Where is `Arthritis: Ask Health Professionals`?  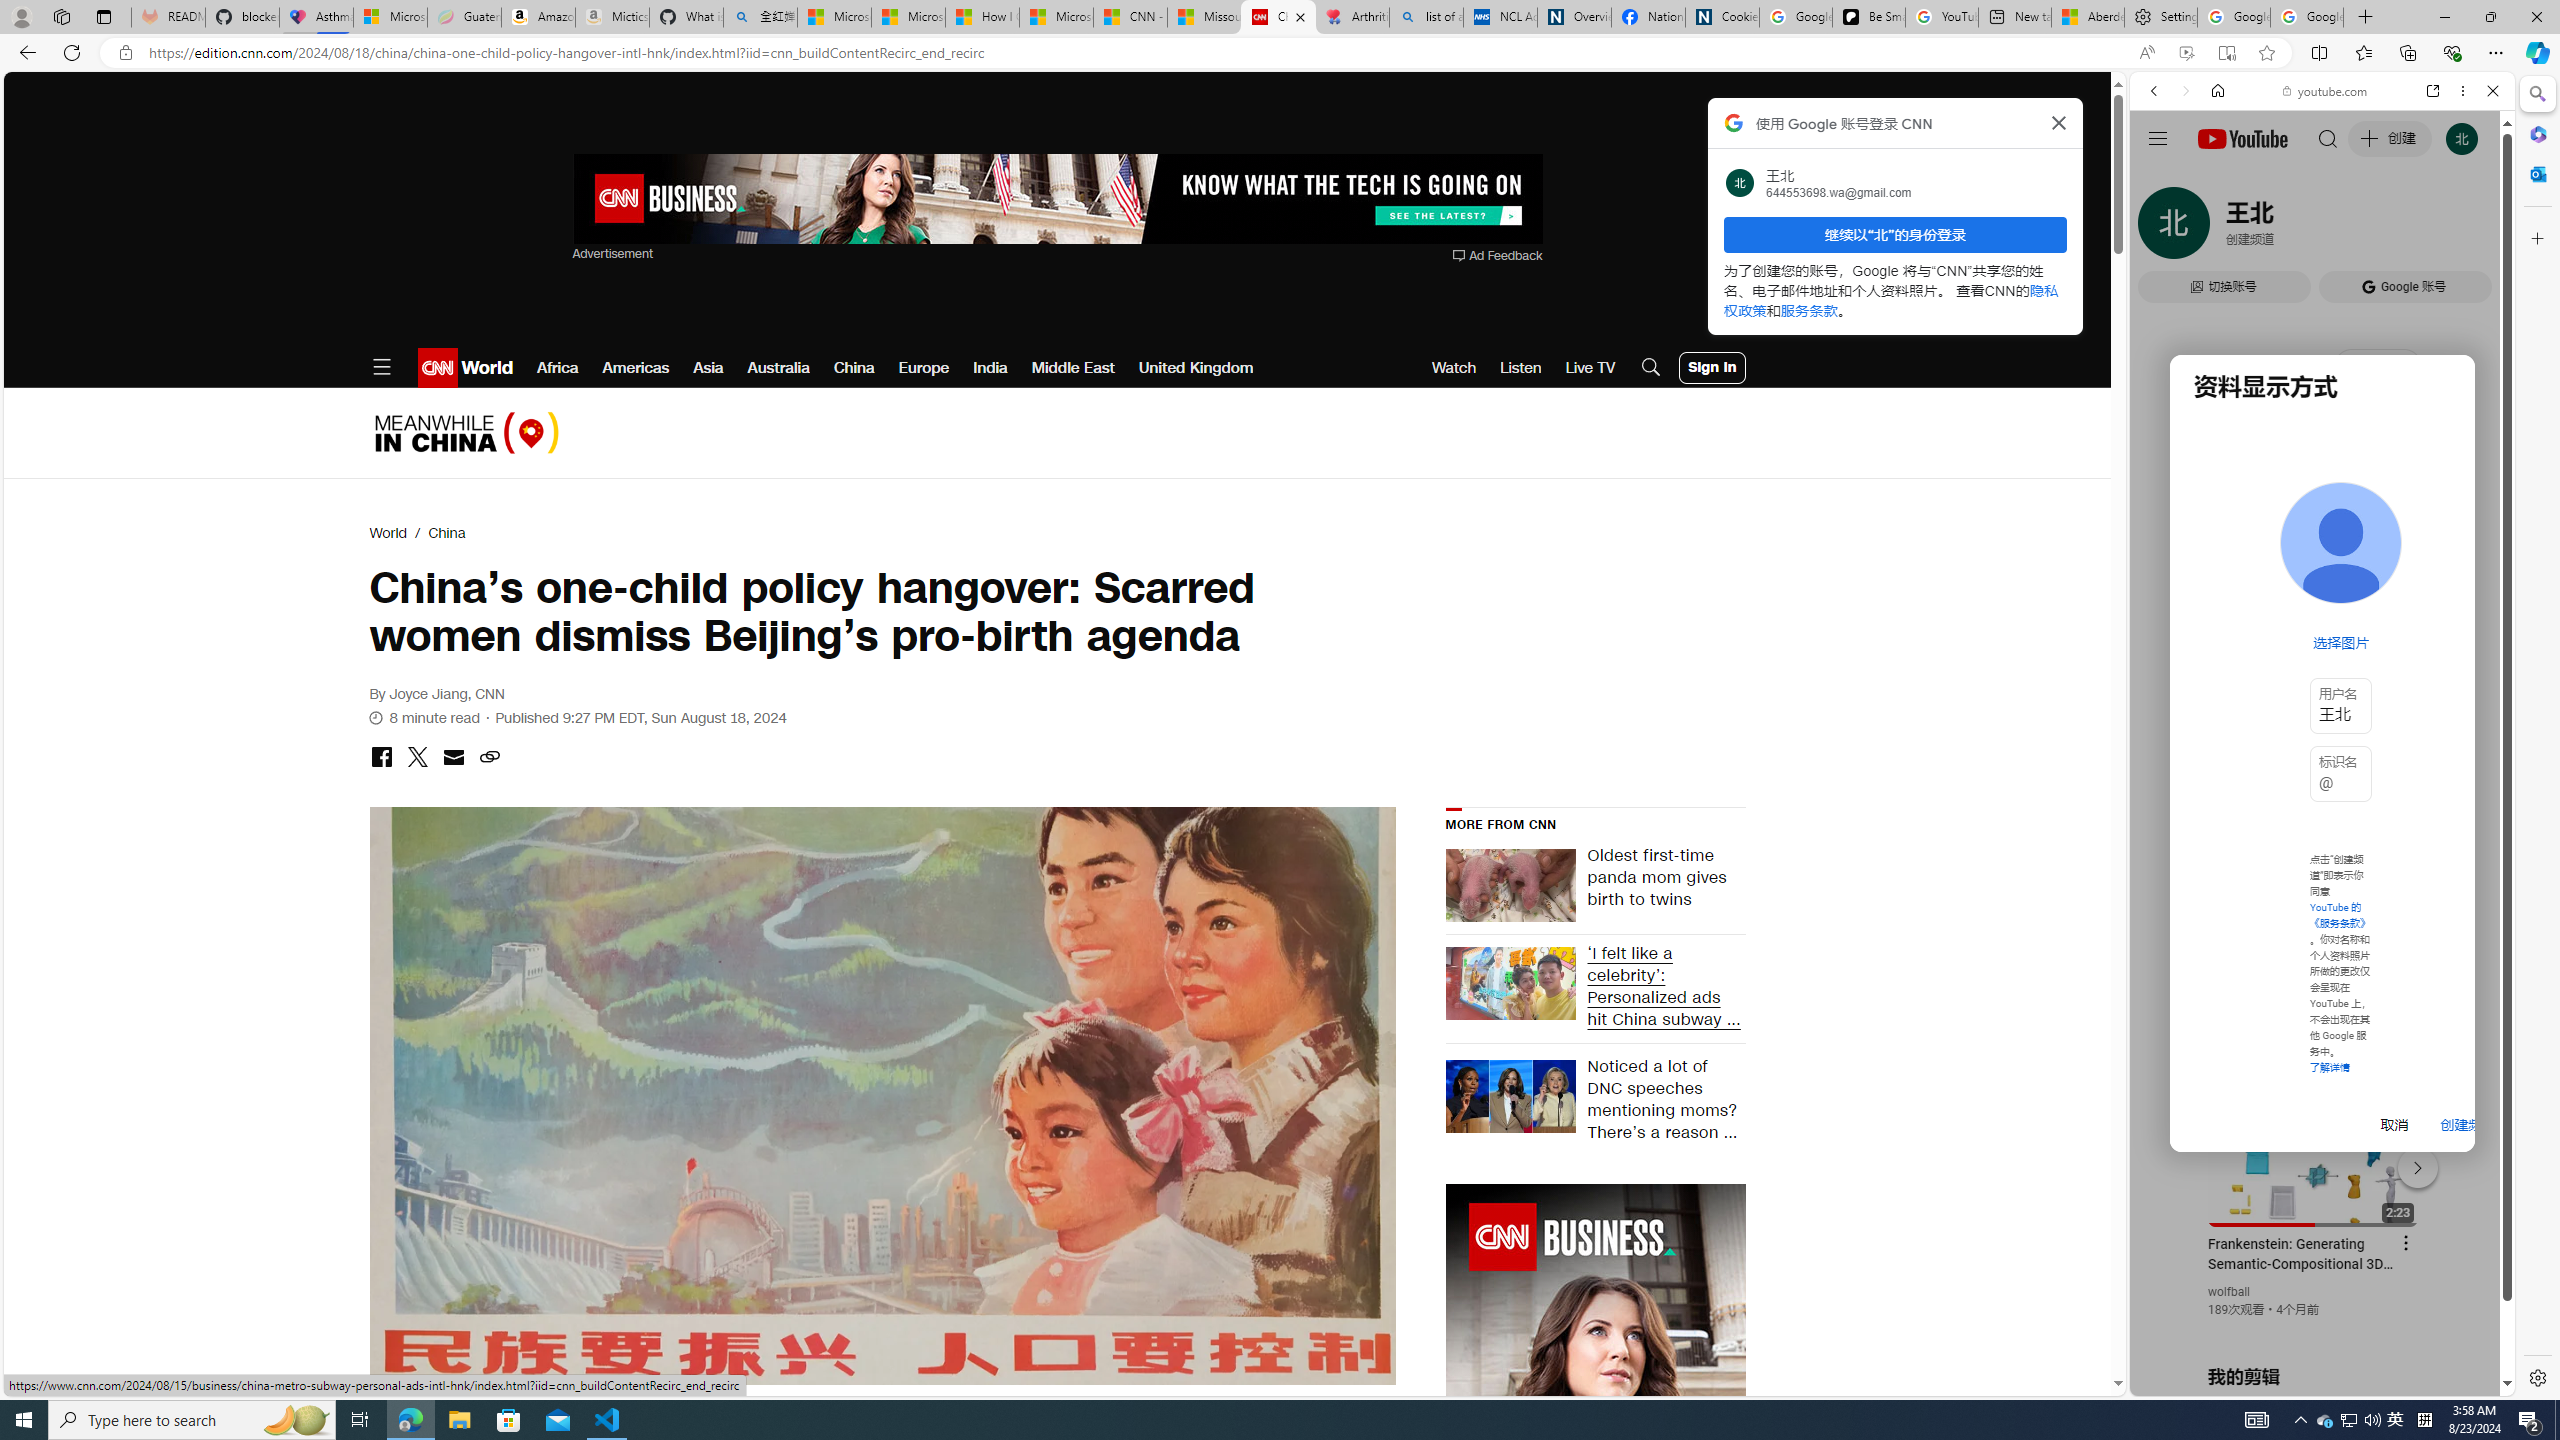
Arthritis: Ask Health Professionals is located at coordinates (1352, 17).